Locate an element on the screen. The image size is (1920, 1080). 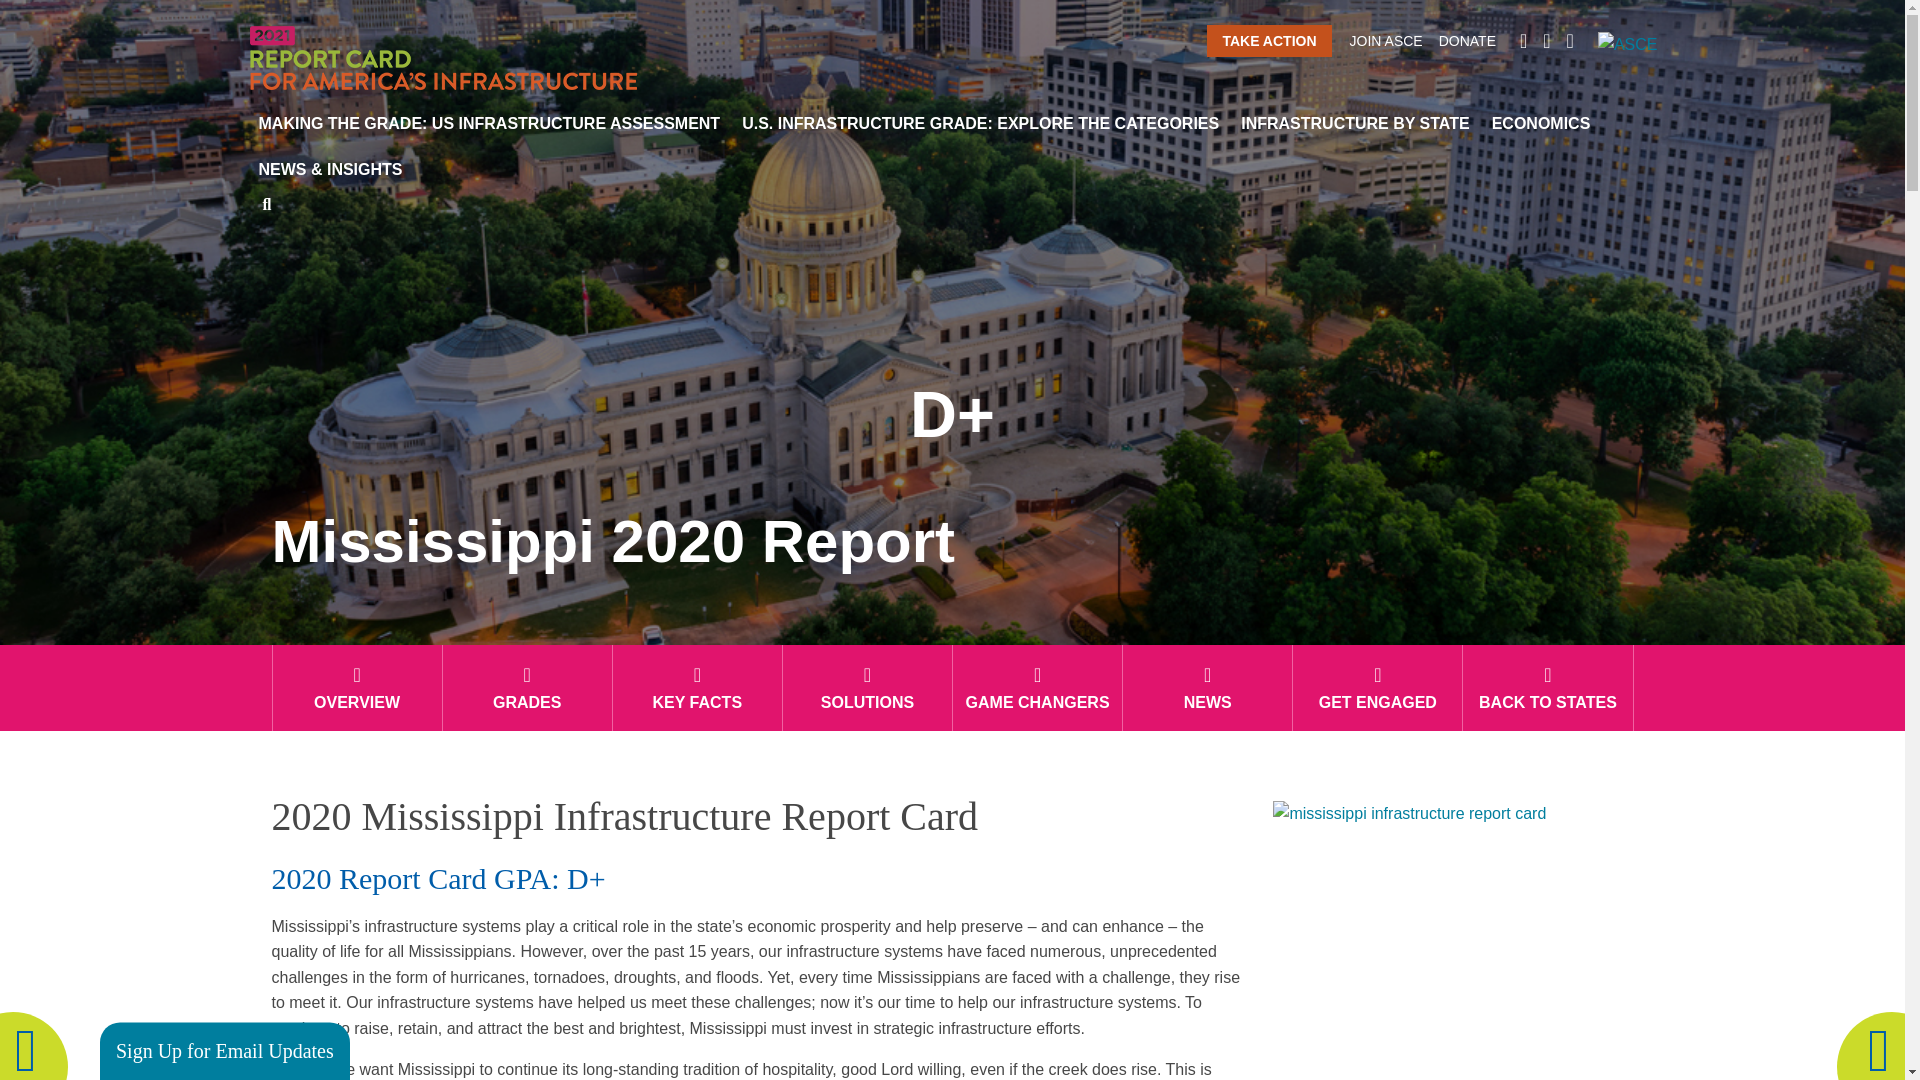
TAKE ACTION is located at coordinates (1268, 40).